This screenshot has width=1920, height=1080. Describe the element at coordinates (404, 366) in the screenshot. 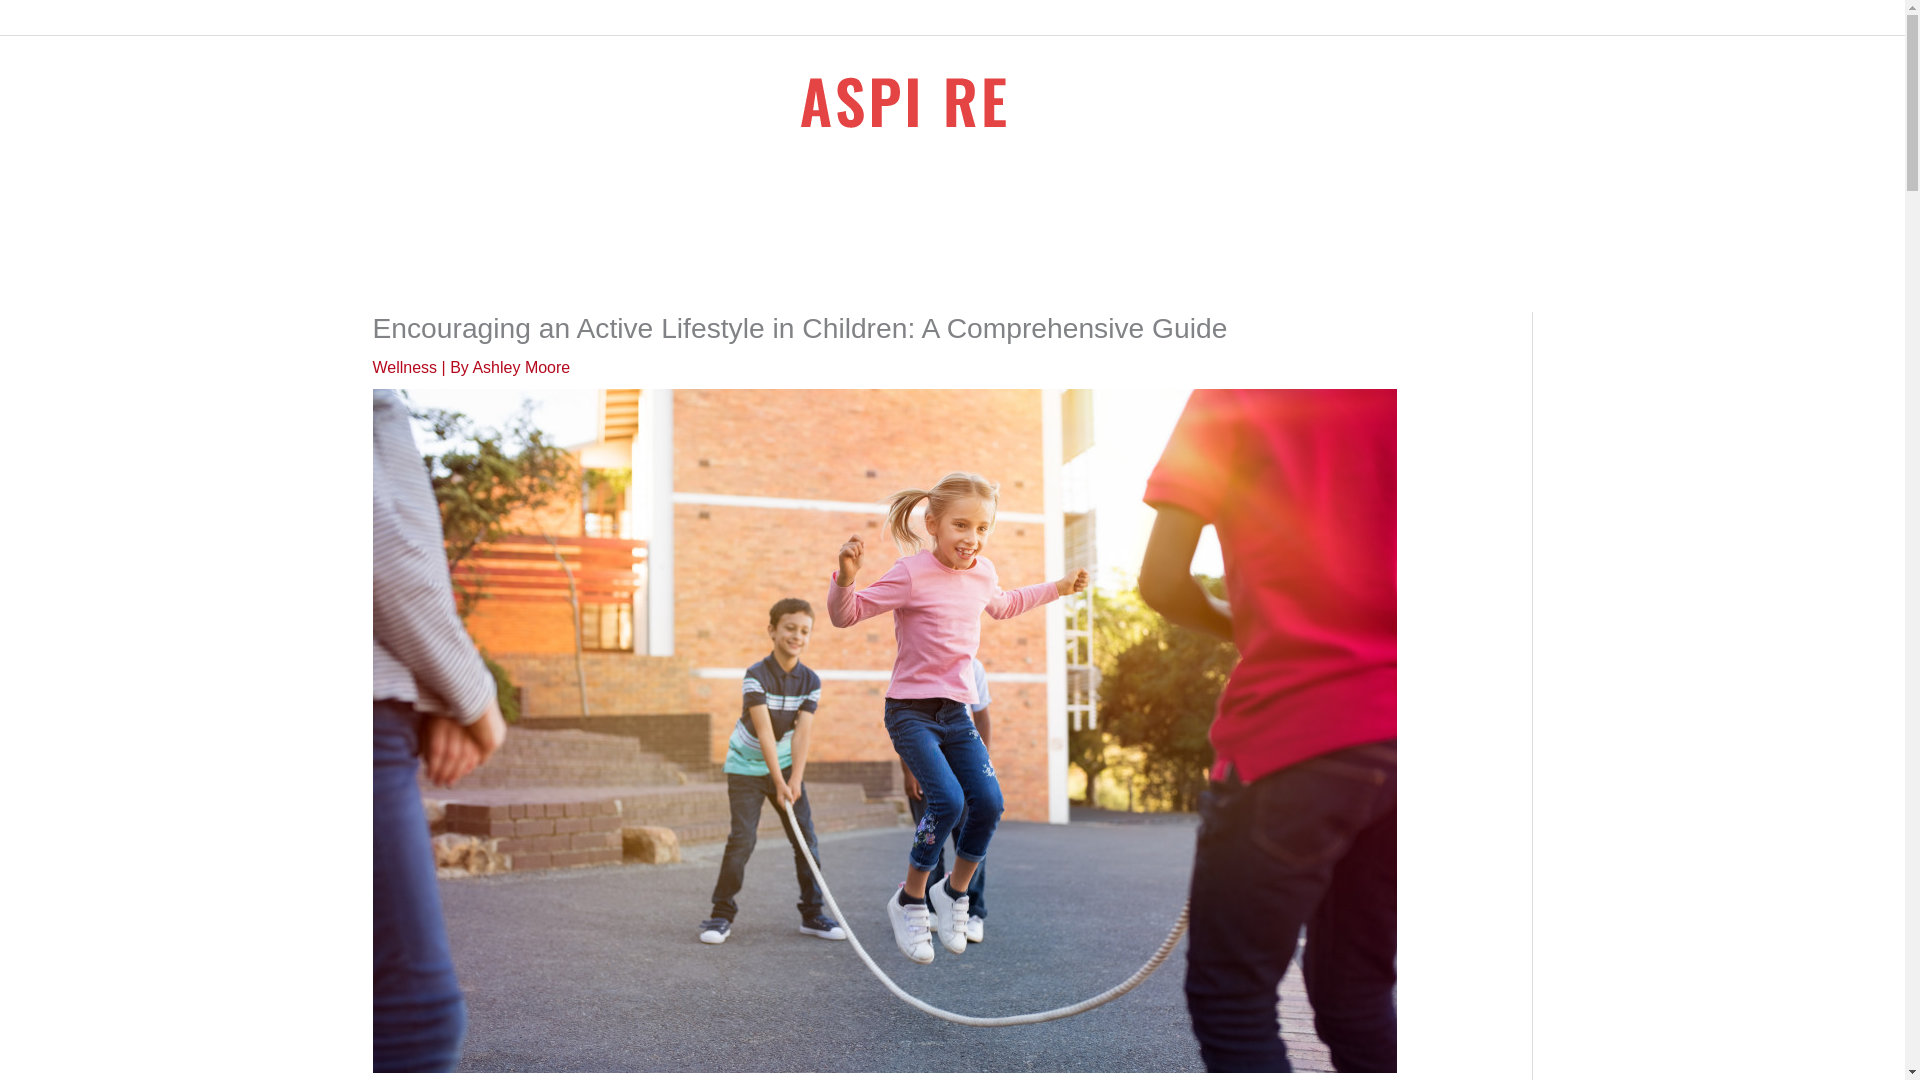

I see `Wellness` at that location.